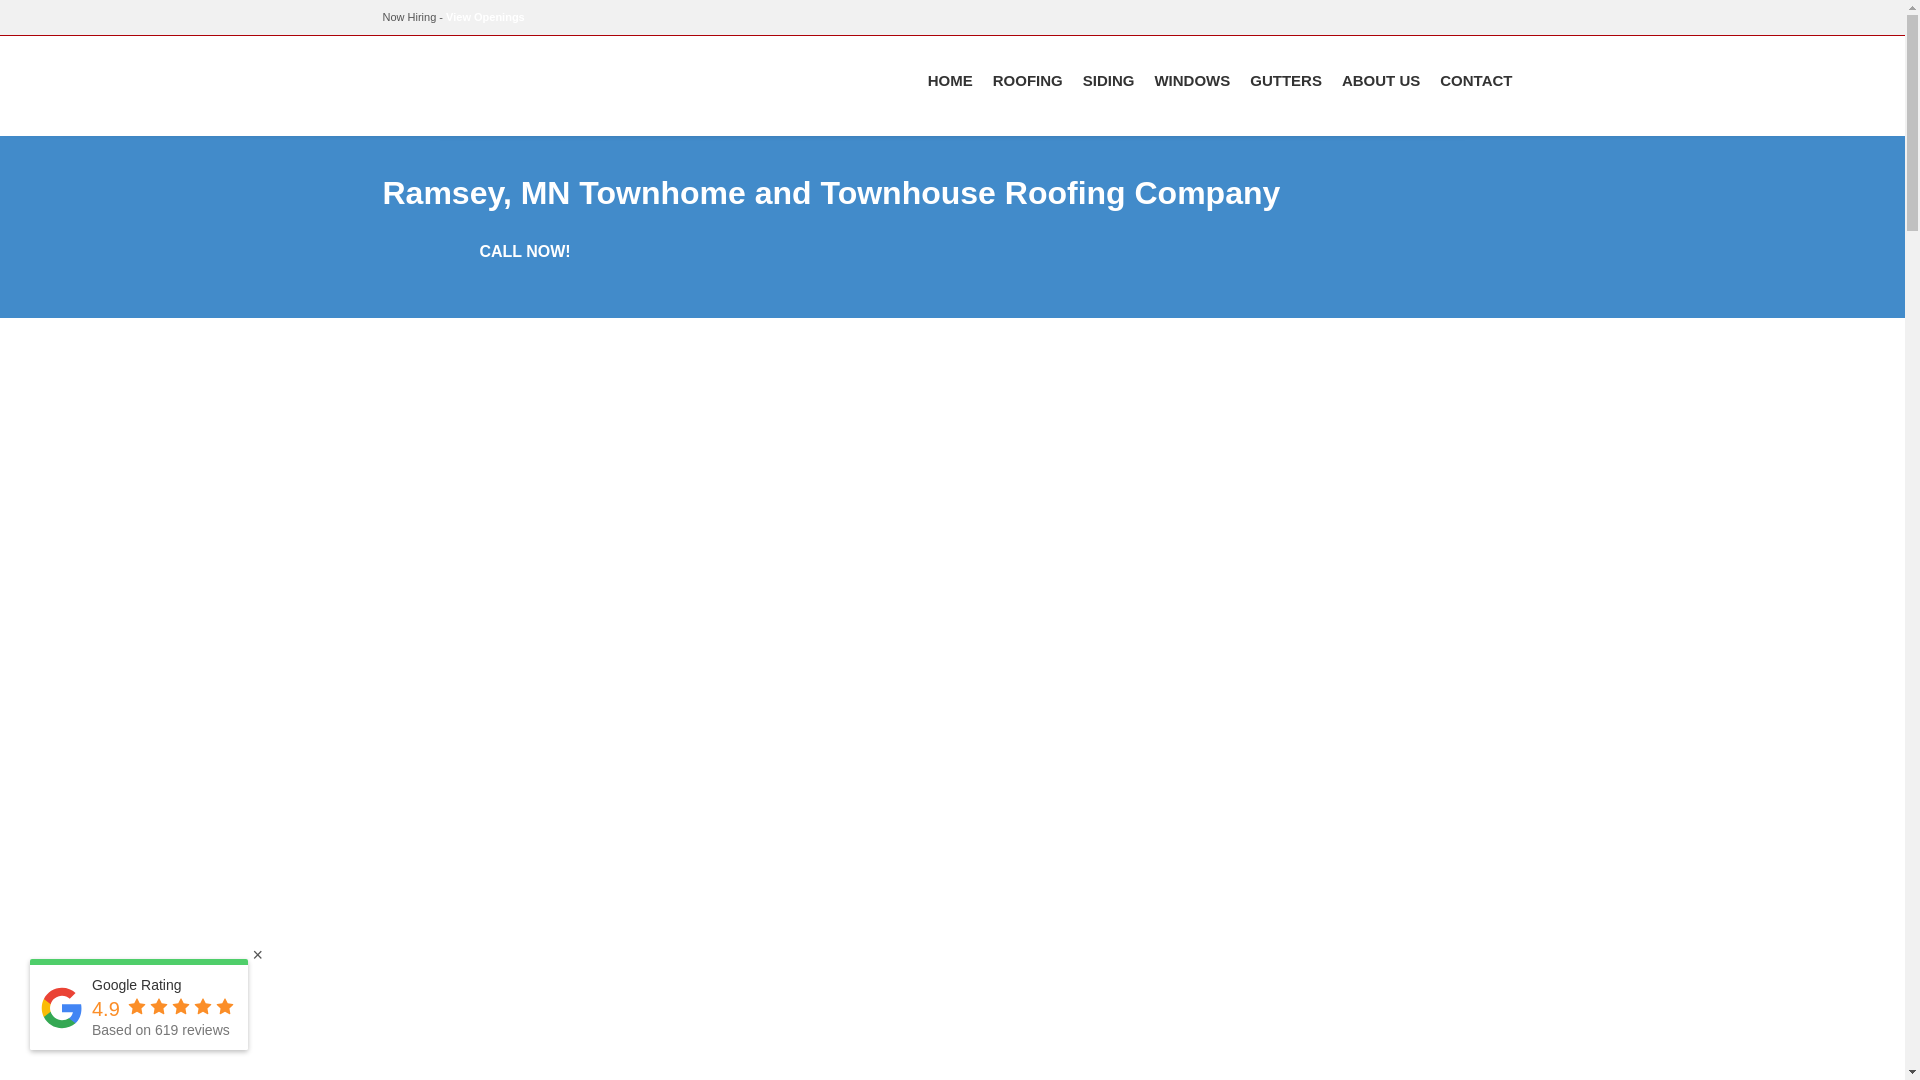  Describe the element at coordinates (524, 252) in the screenshot. I see `Call Now!` at that location.